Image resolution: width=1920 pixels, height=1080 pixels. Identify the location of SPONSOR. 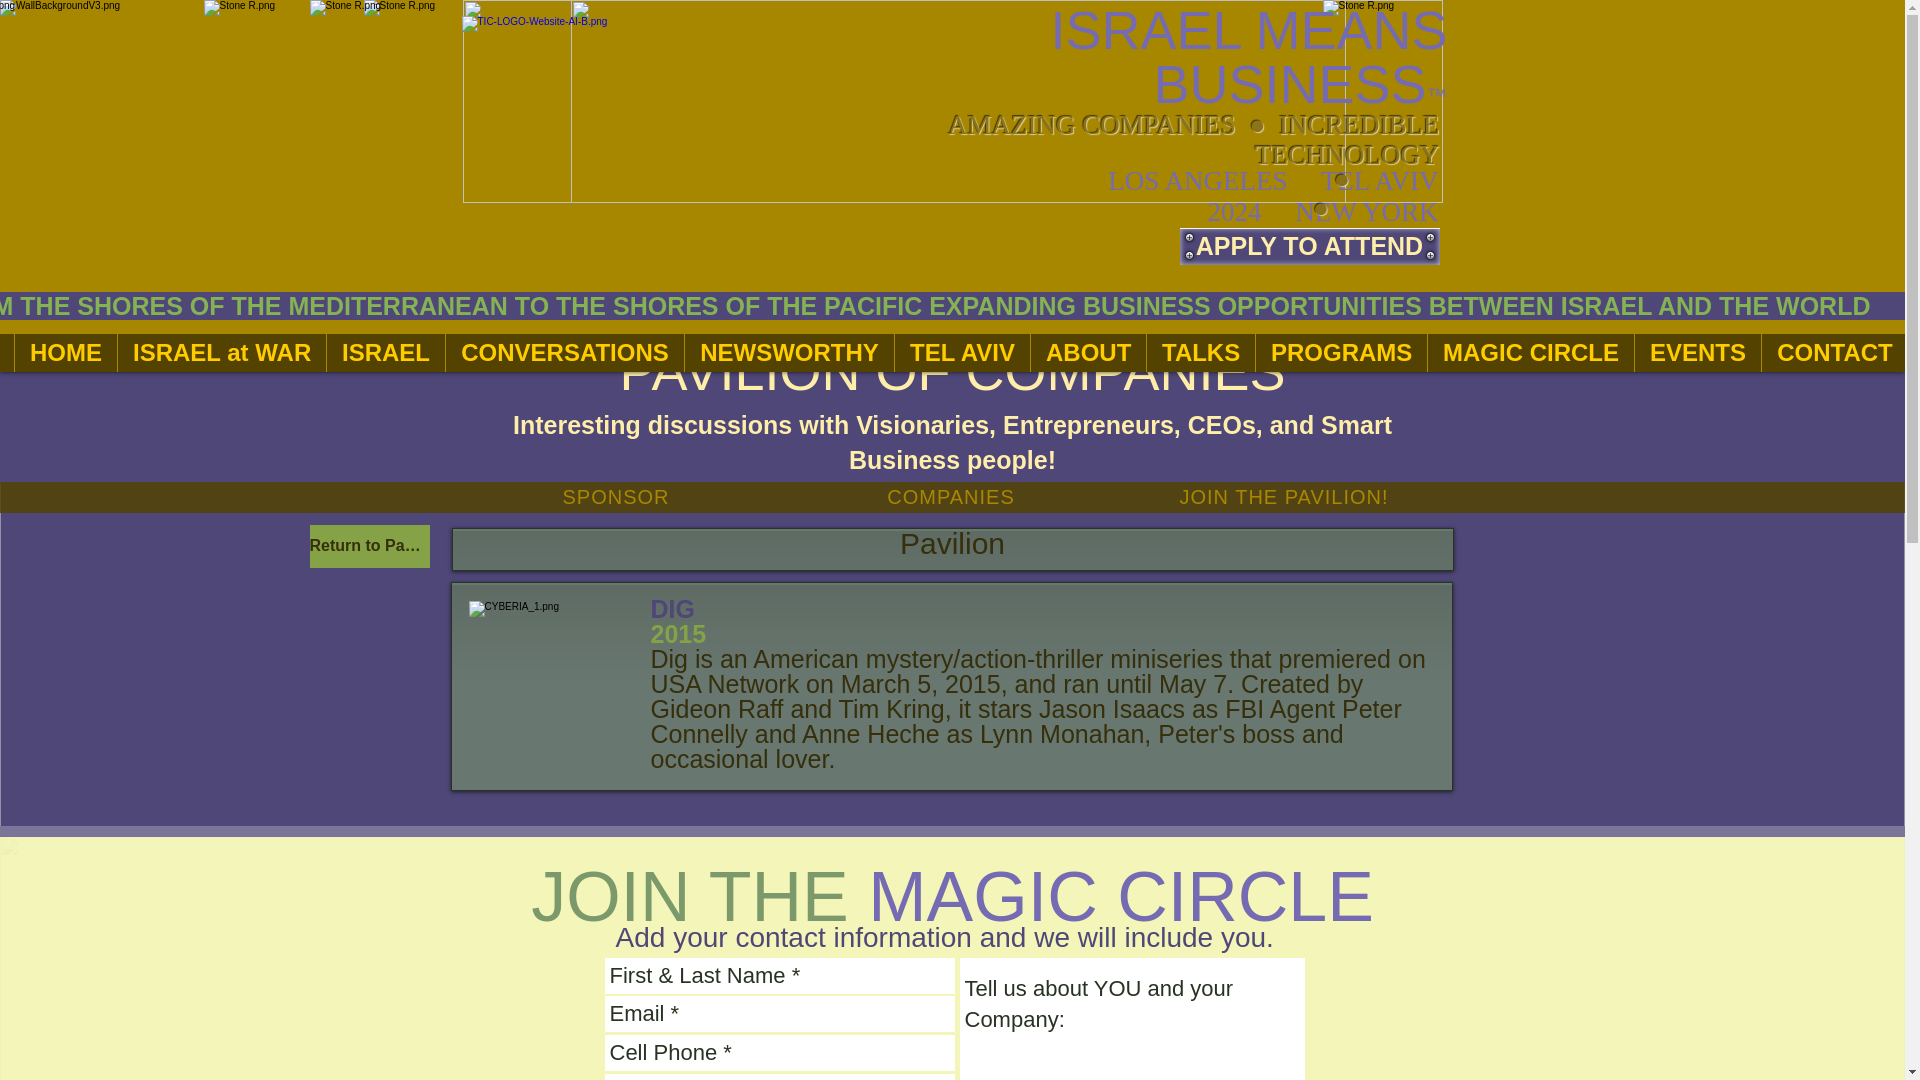
(616, 497).